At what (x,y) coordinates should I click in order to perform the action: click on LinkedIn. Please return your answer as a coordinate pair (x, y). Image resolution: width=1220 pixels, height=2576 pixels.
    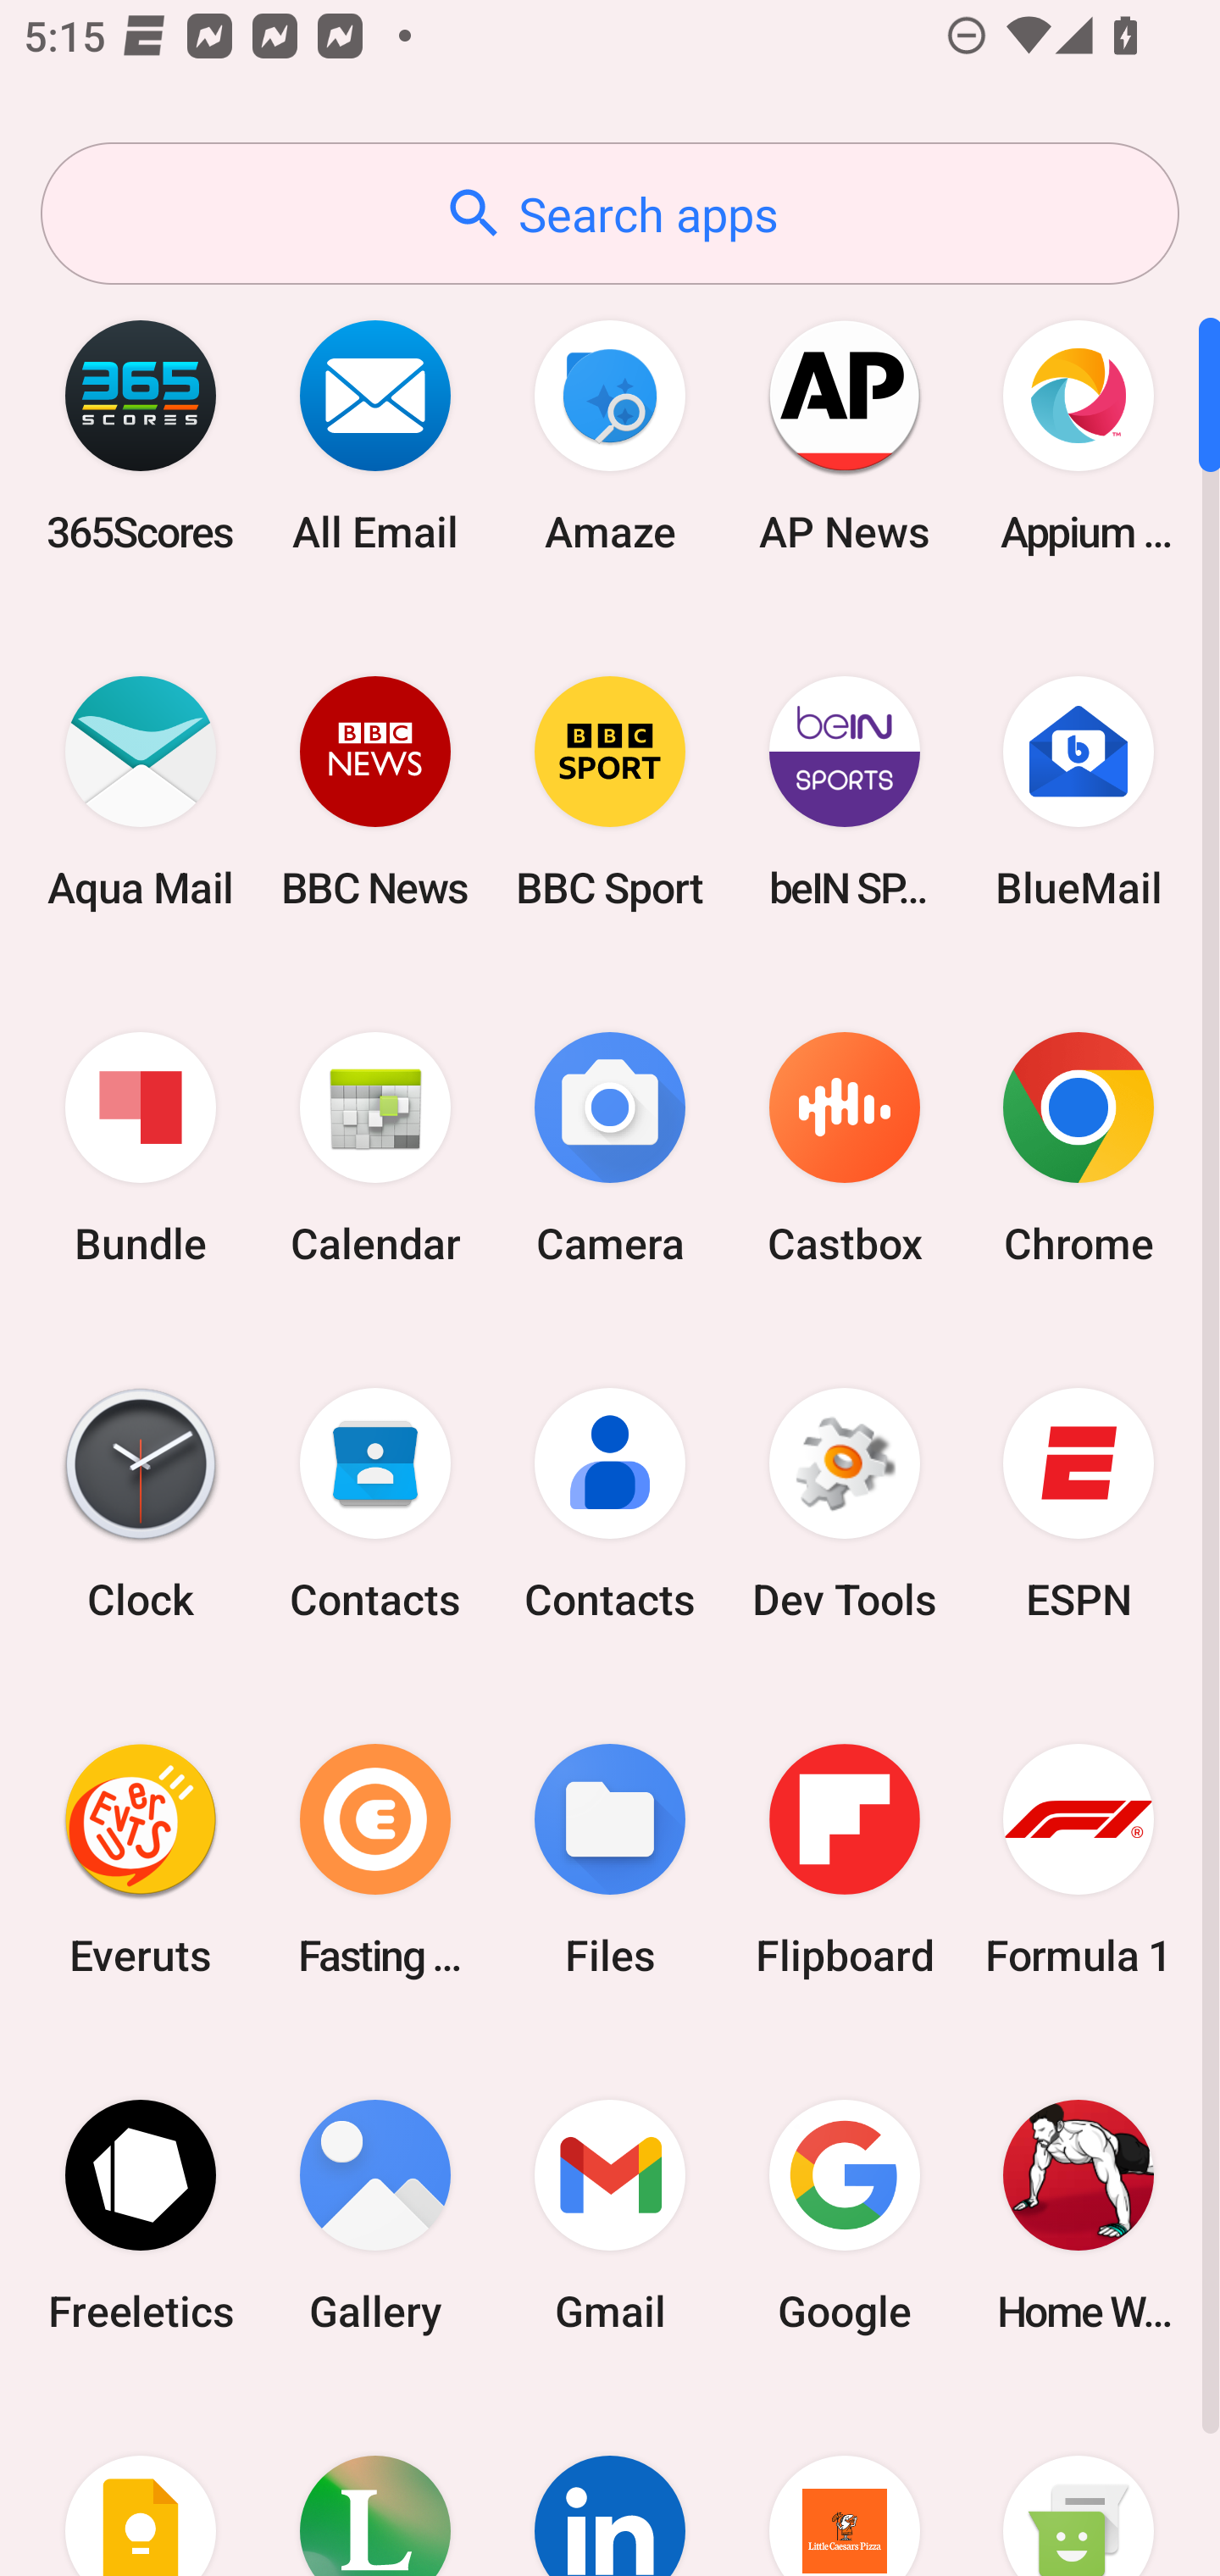
    Looking at the image, I should click on (610, 2484).